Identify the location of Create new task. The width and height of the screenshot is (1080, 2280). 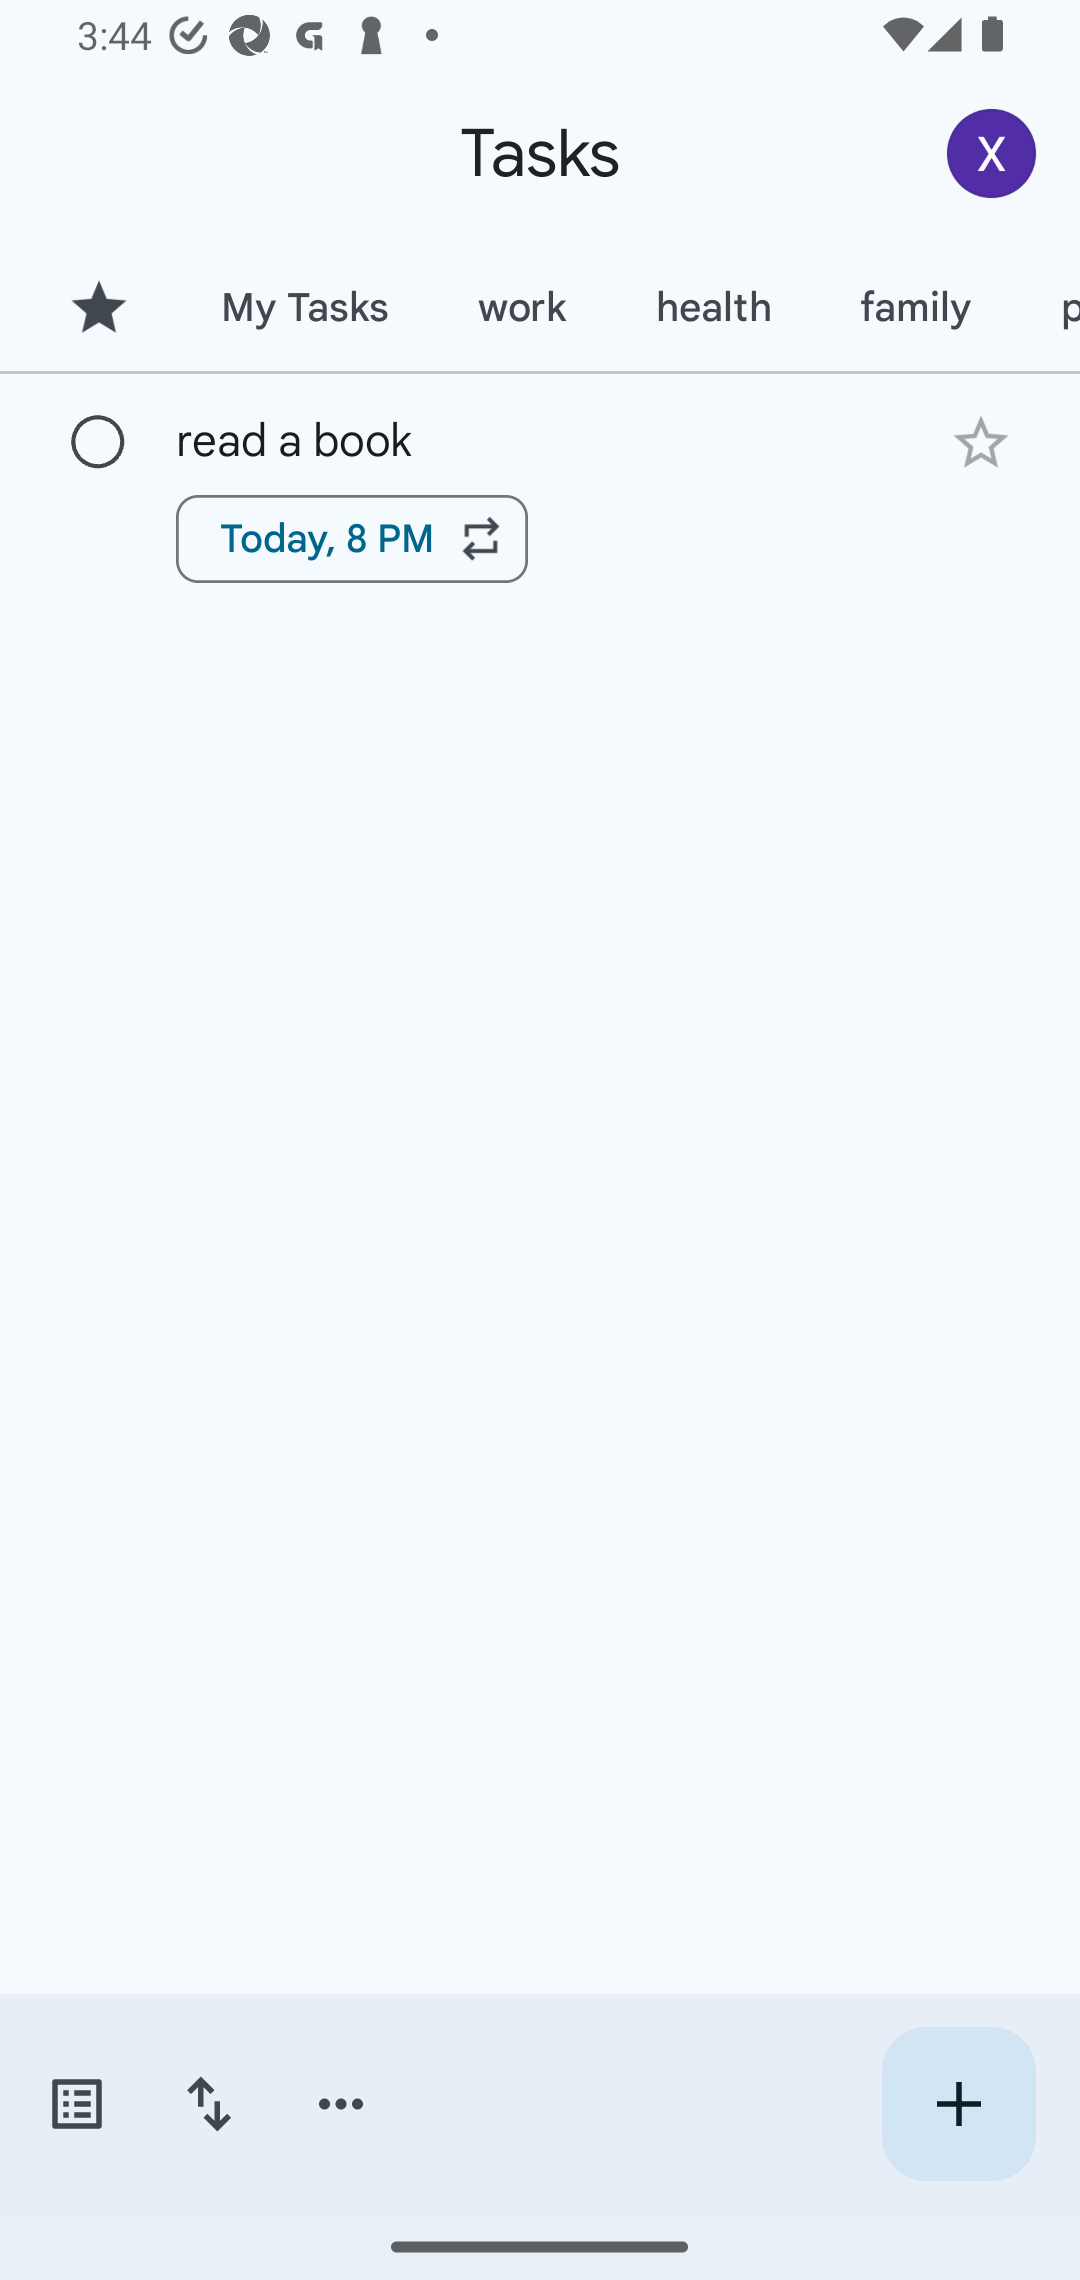
(958, 2104).